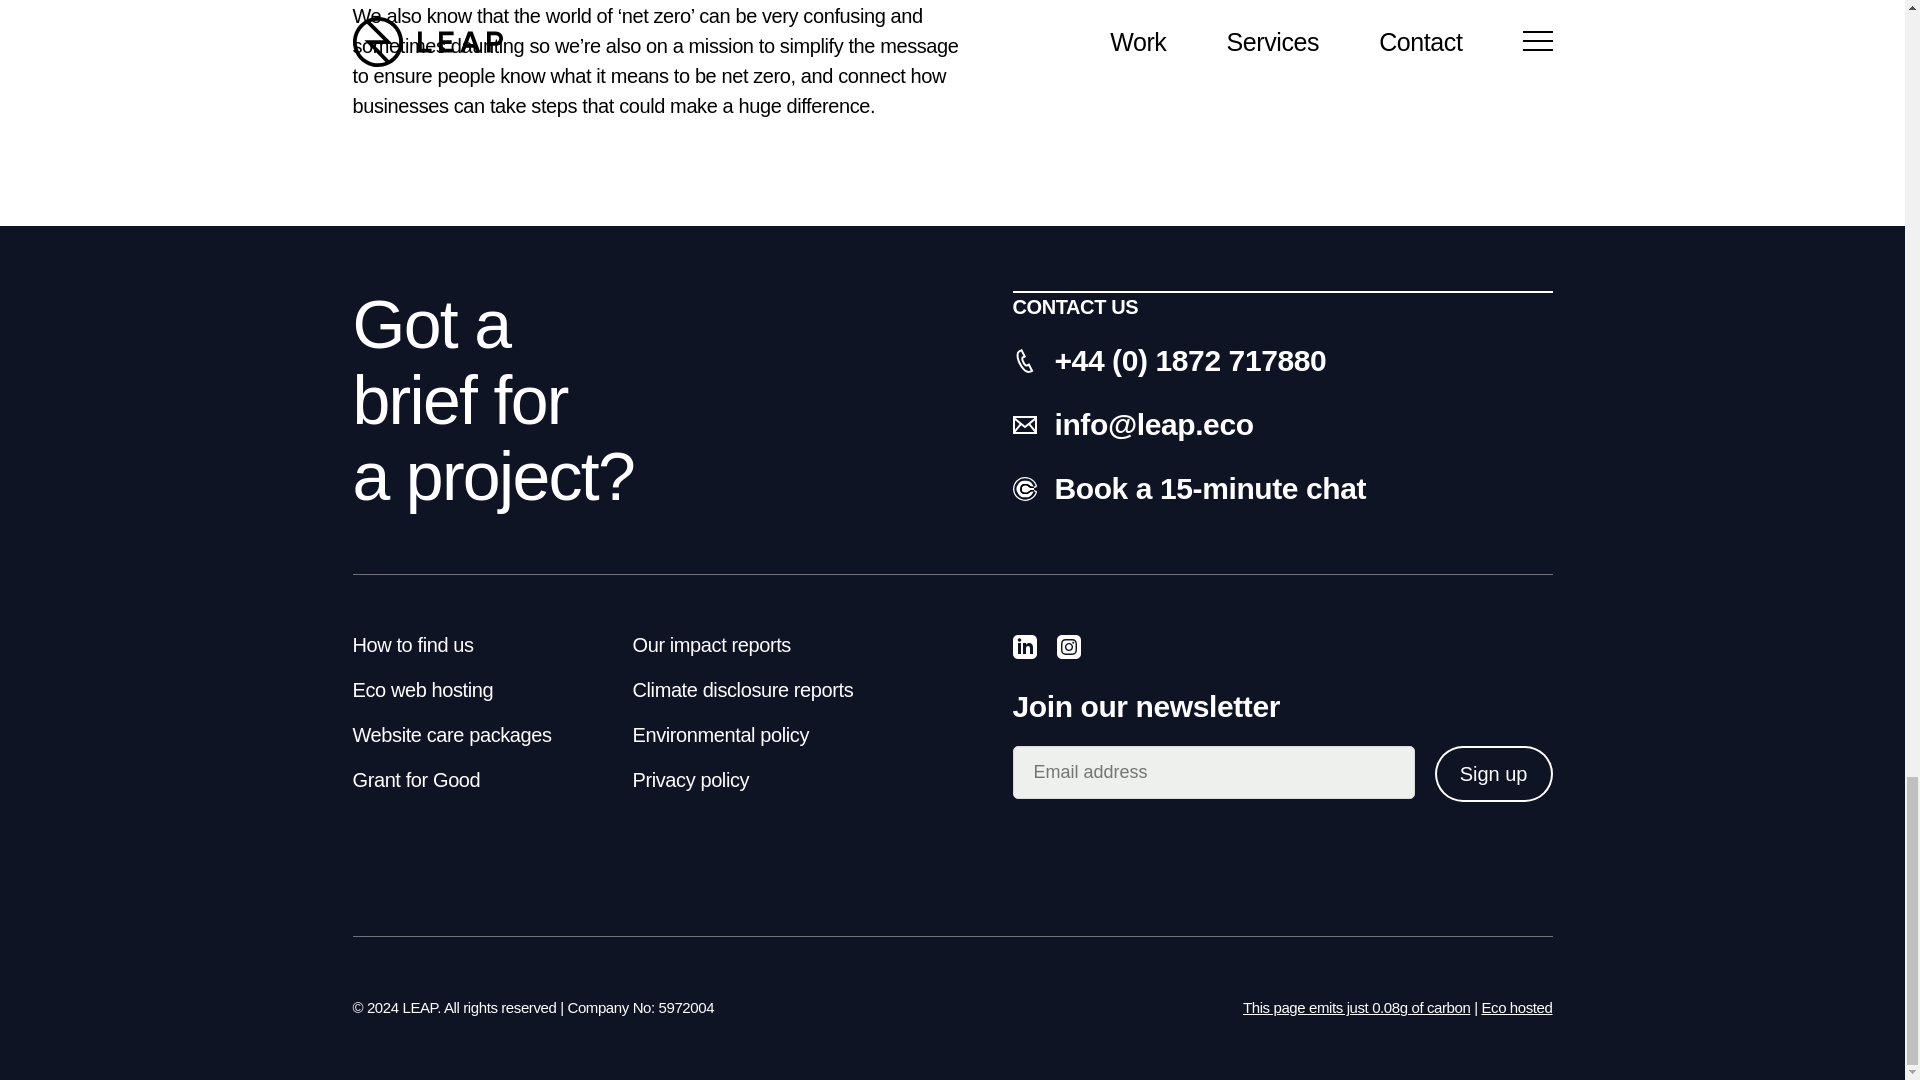 The image size is (1920, 1080). I want to click on Our impact reports, so click(710, 644).